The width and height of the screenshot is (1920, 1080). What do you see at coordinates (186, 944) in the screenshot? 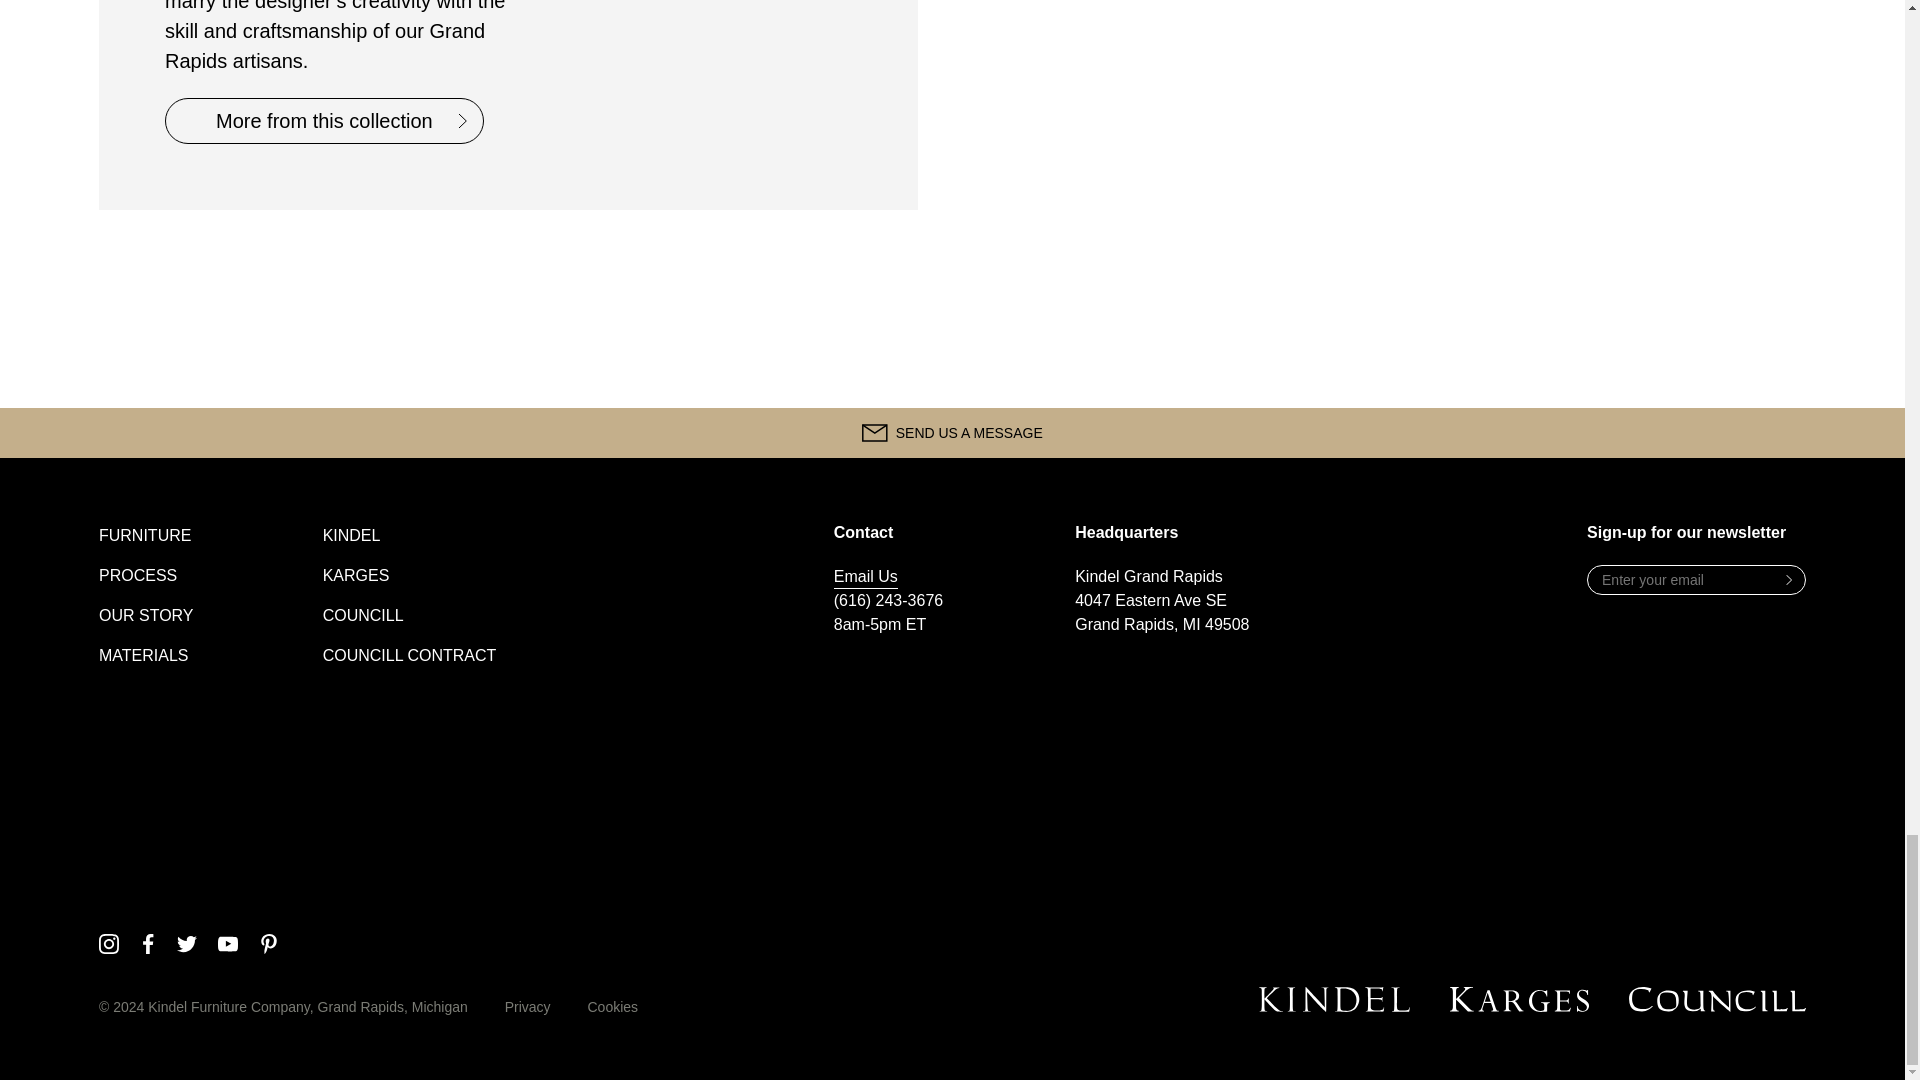
I see `Twitter` at bounding box center [186, 944].